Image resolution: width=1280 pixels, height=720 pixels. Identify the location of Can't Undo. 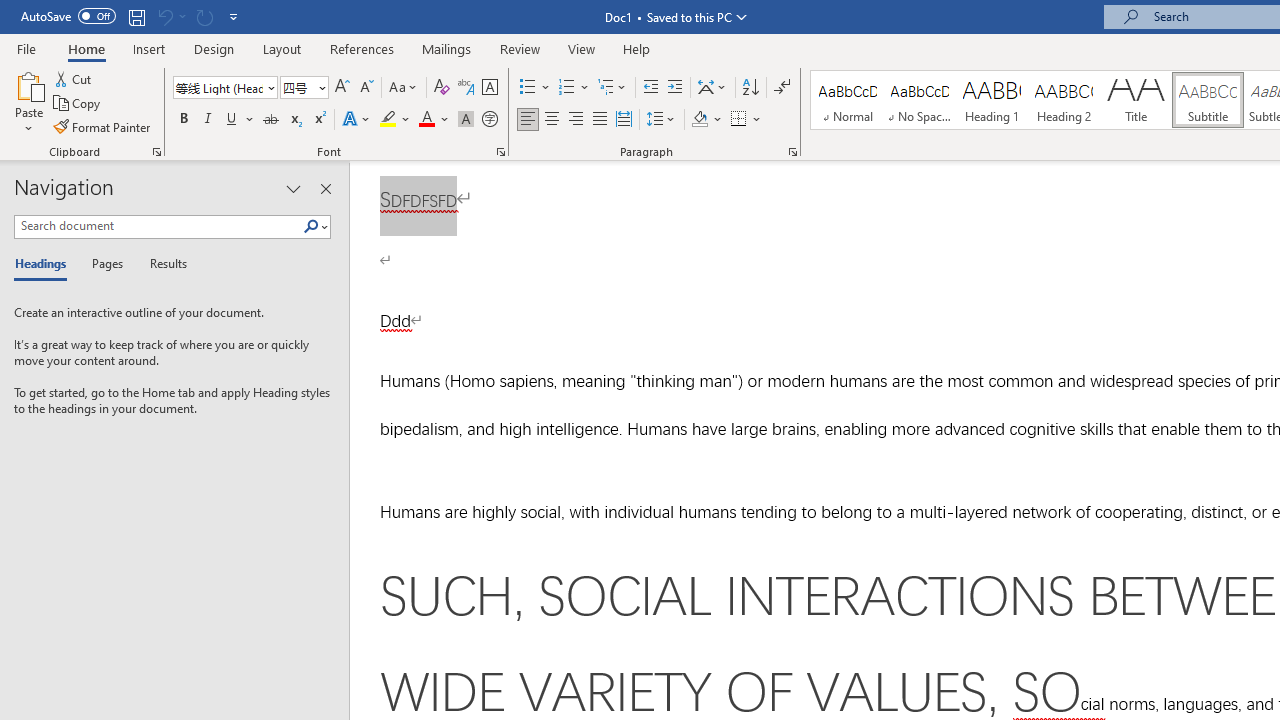
(164, 16).